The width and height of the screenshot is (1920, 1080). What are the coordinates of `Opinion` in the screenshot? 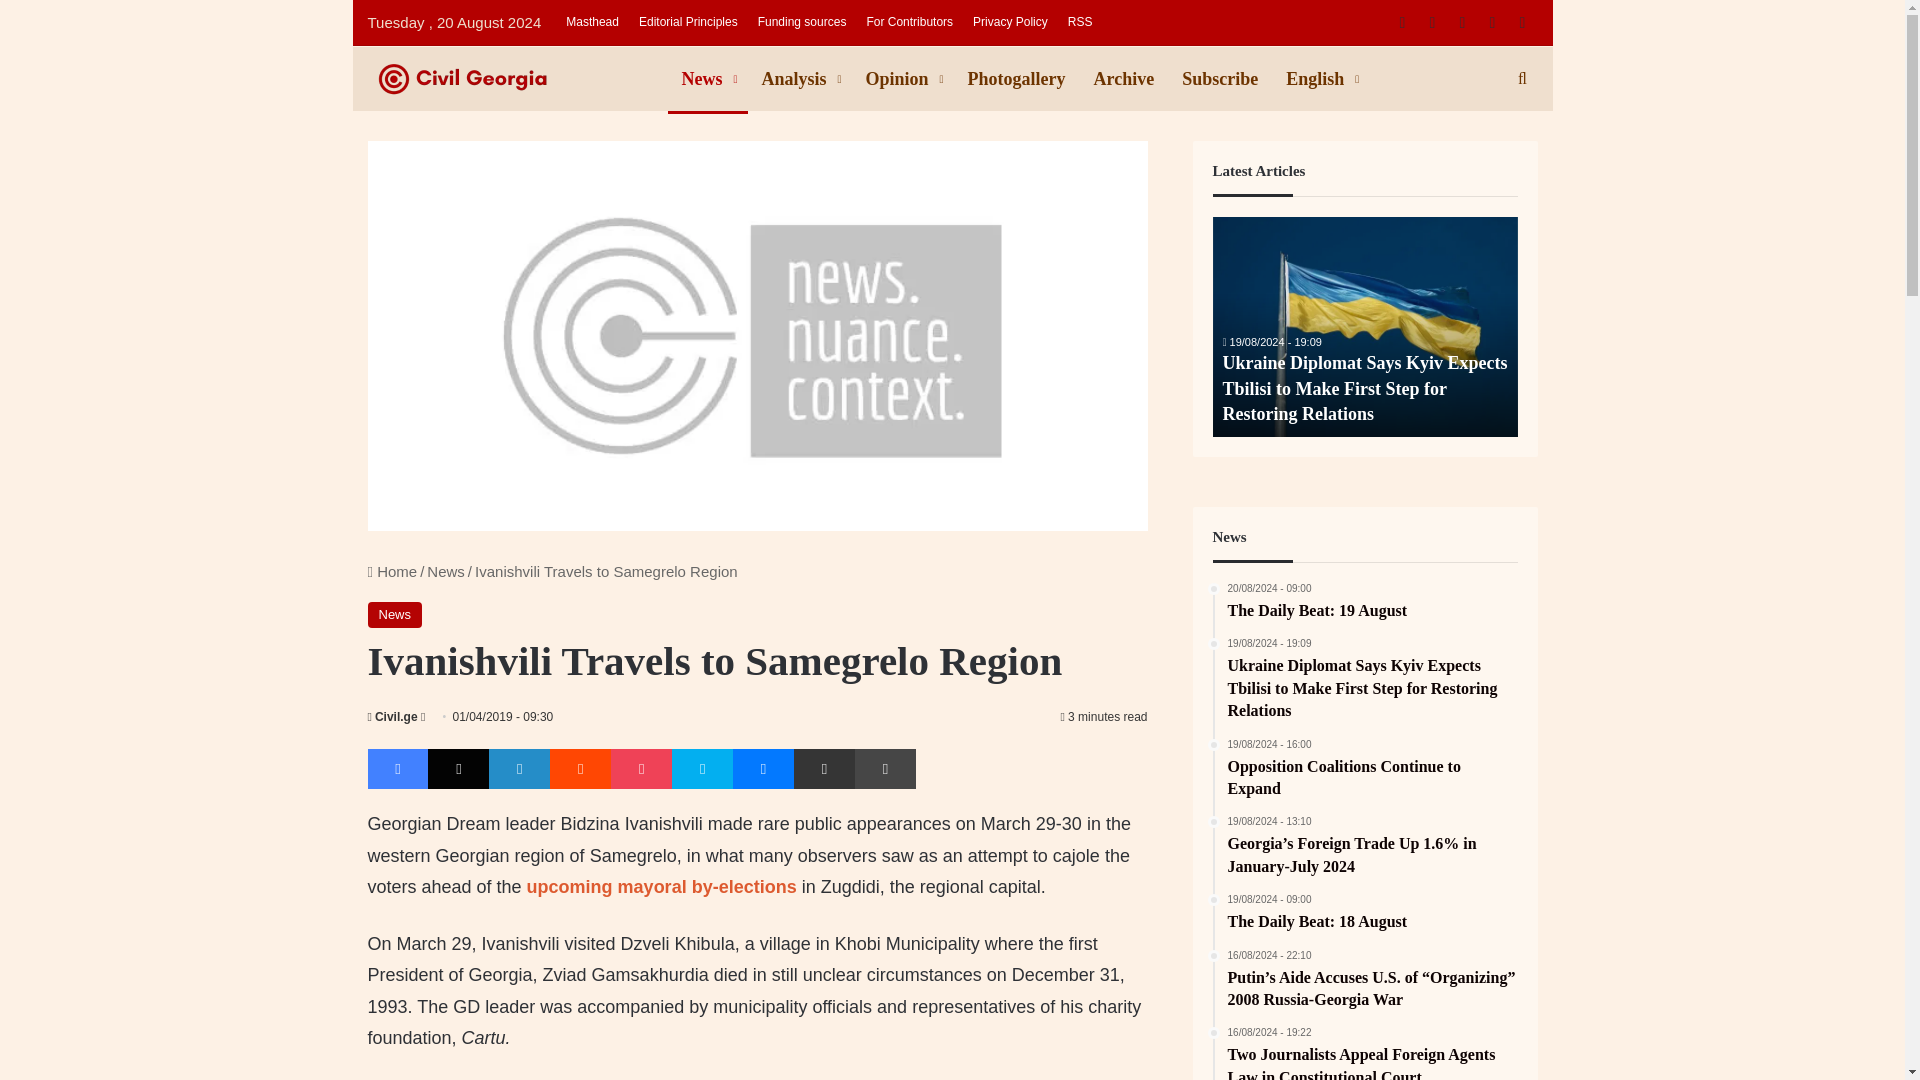 It's located at (903, 79).